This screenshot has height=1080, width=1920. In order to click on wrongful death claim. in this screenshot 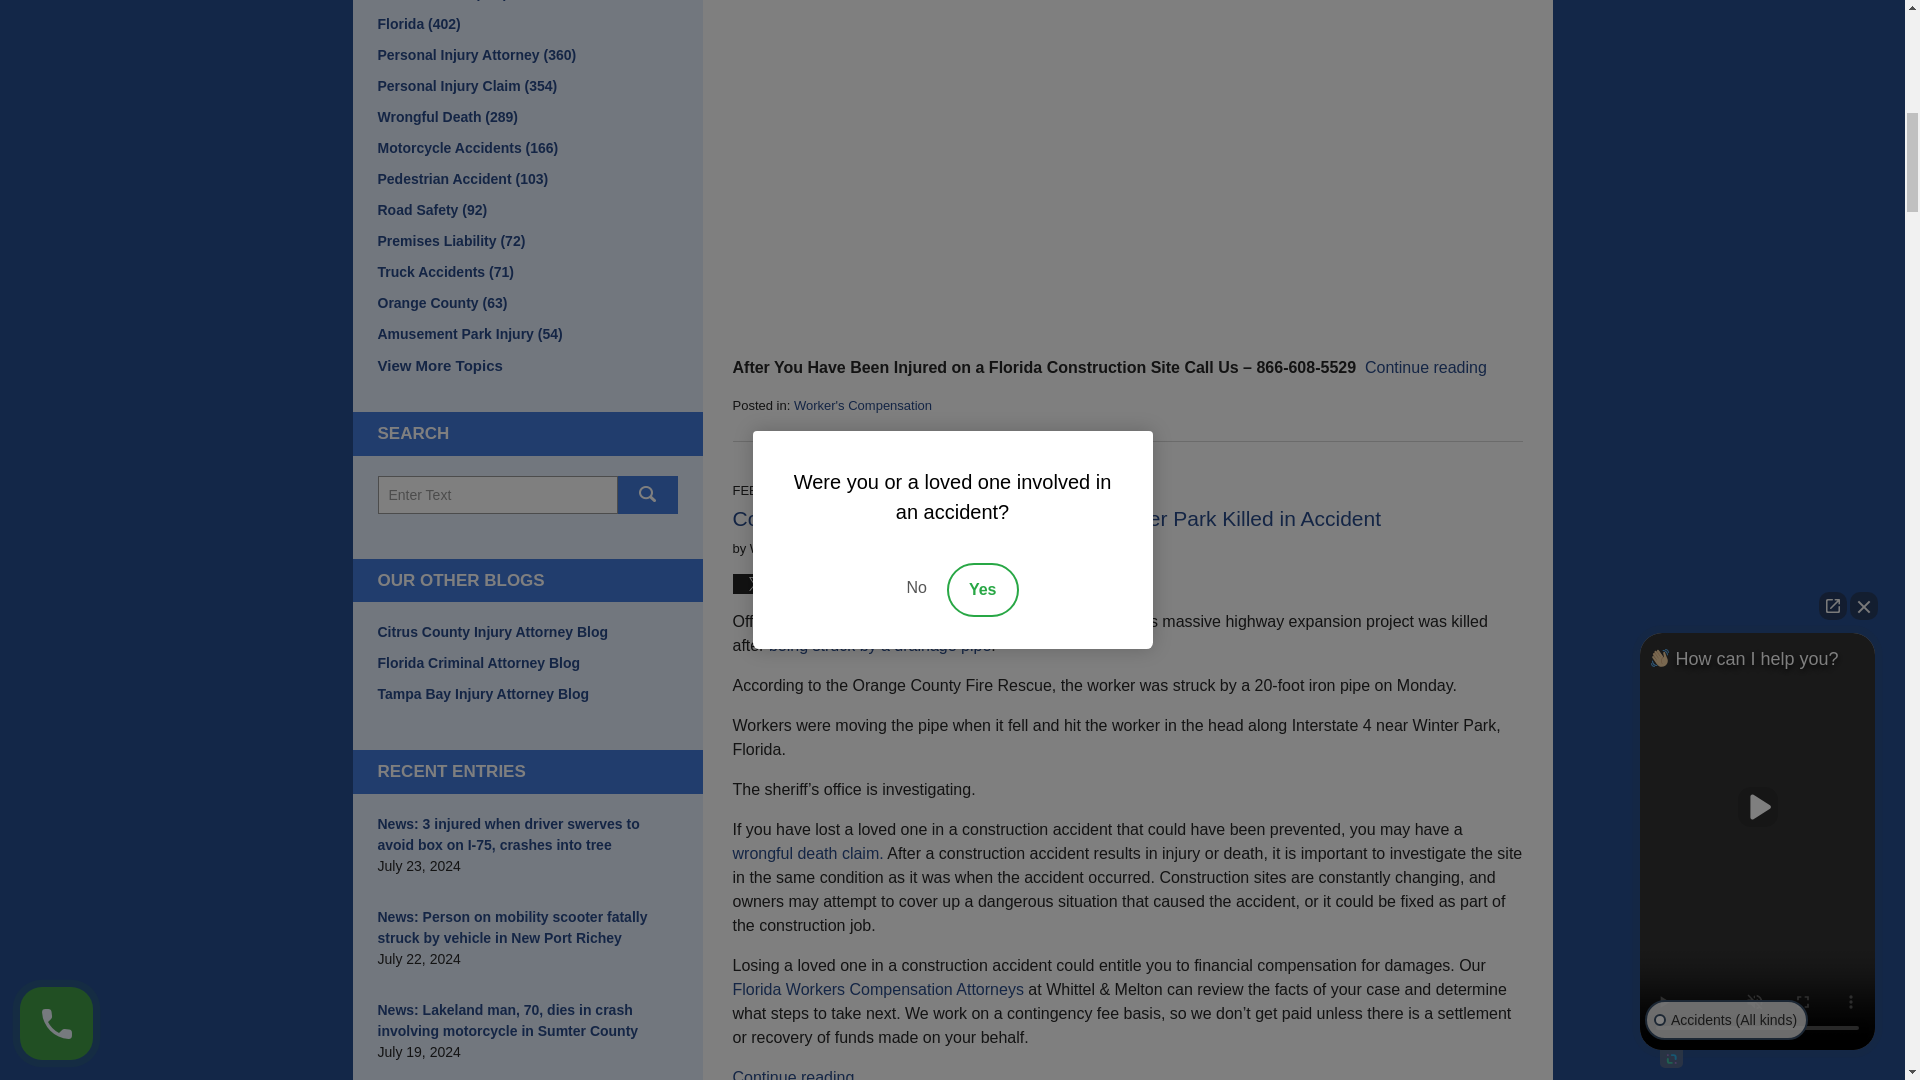, I will do `click(807, 852)`.